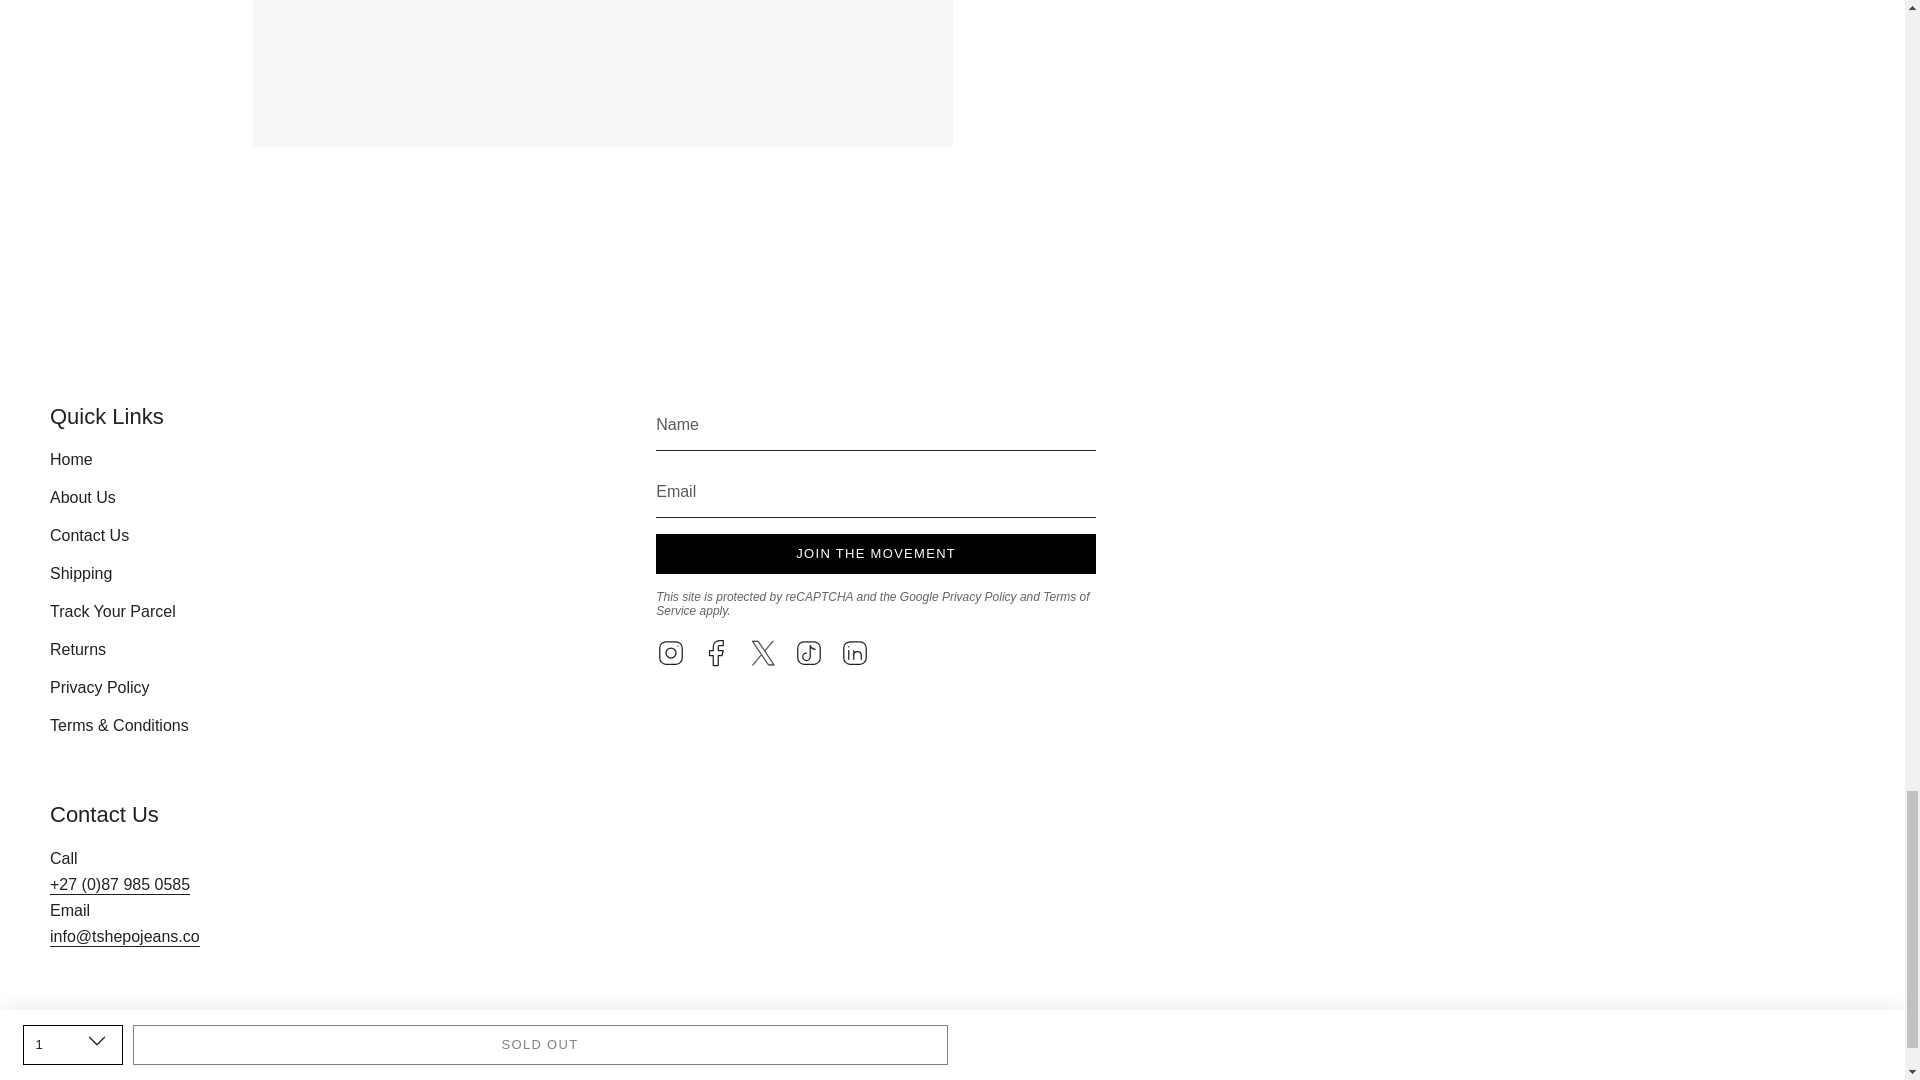  What do you see at coordinates (716, 650) in the screenshot?
I see `TSHEPO on Facebook` at bounding box center [716, 650].